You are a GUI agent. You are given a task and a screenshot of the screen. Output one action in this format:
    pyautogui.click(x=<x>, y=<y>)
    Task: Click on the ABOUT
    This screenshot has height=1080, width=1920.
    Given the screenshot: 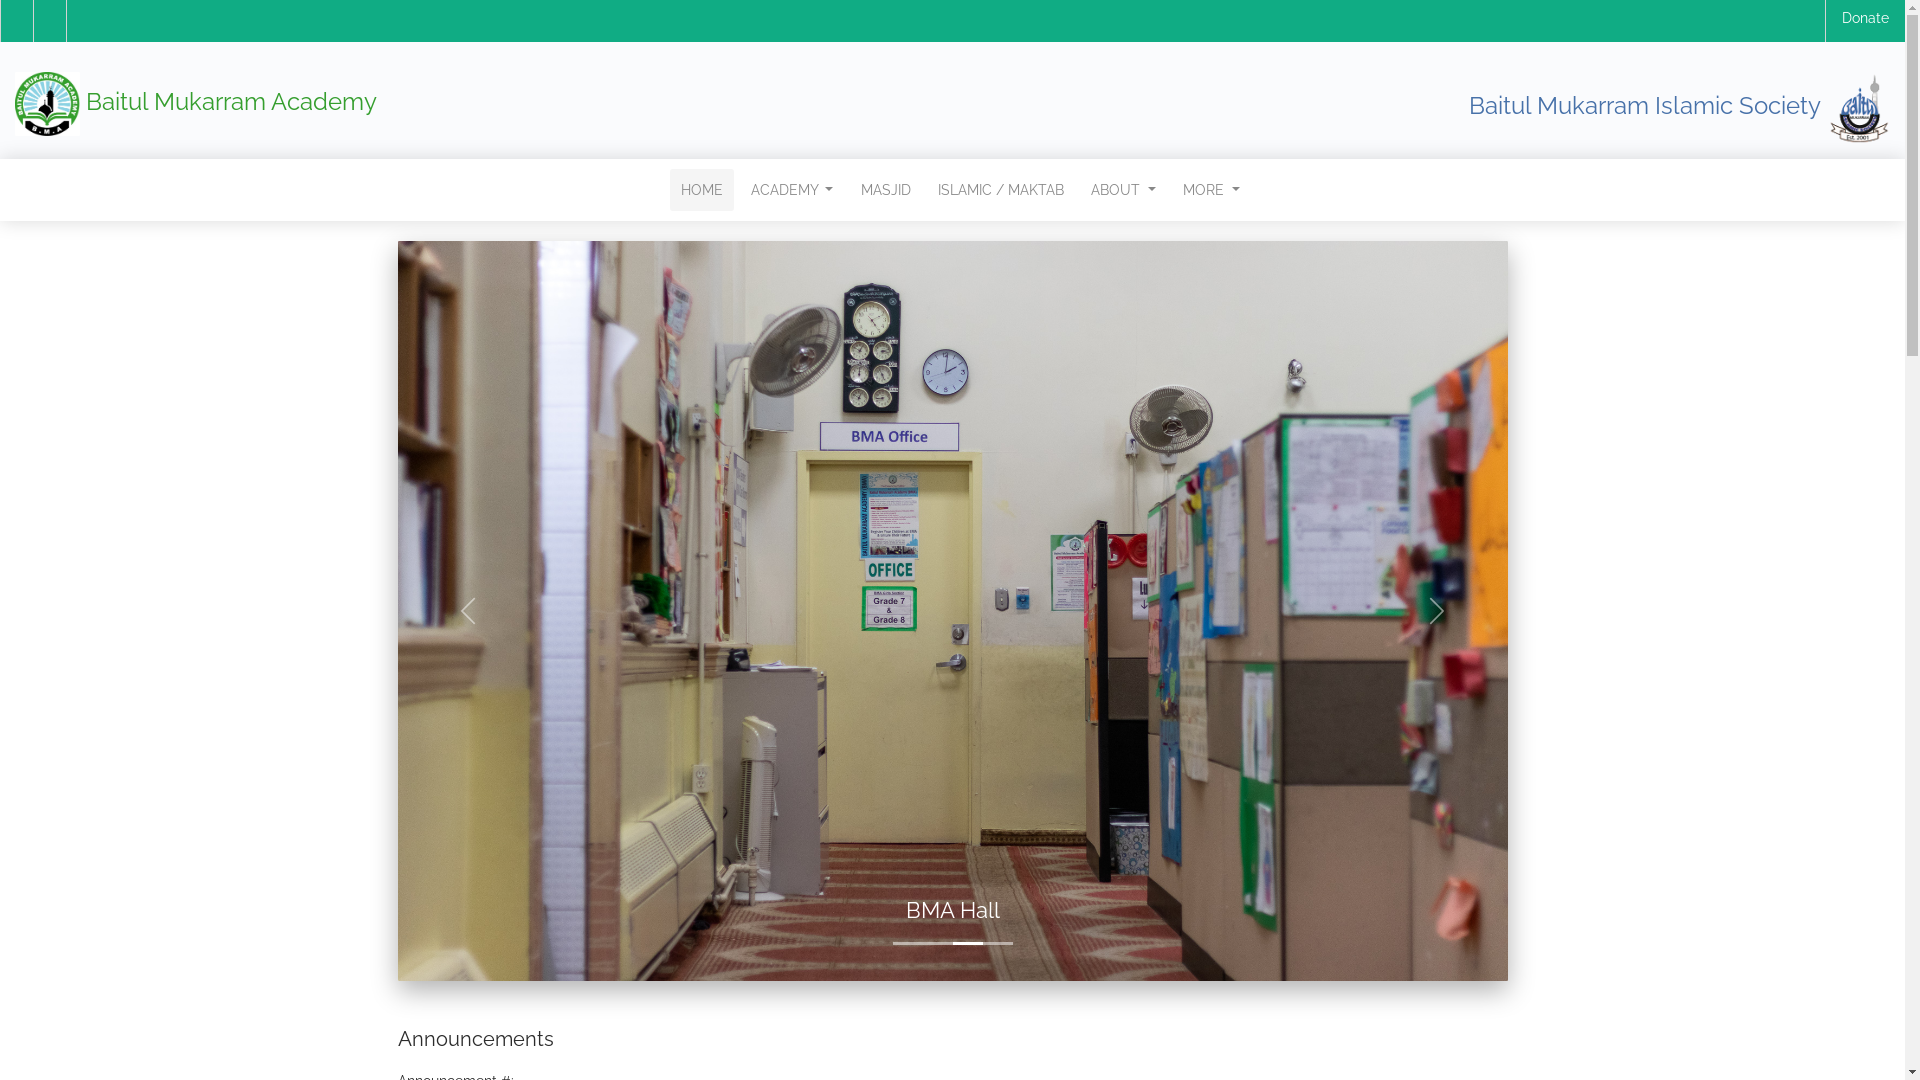 What is the action you would take?
    pyautogui.click(x=1124, y=190)
    